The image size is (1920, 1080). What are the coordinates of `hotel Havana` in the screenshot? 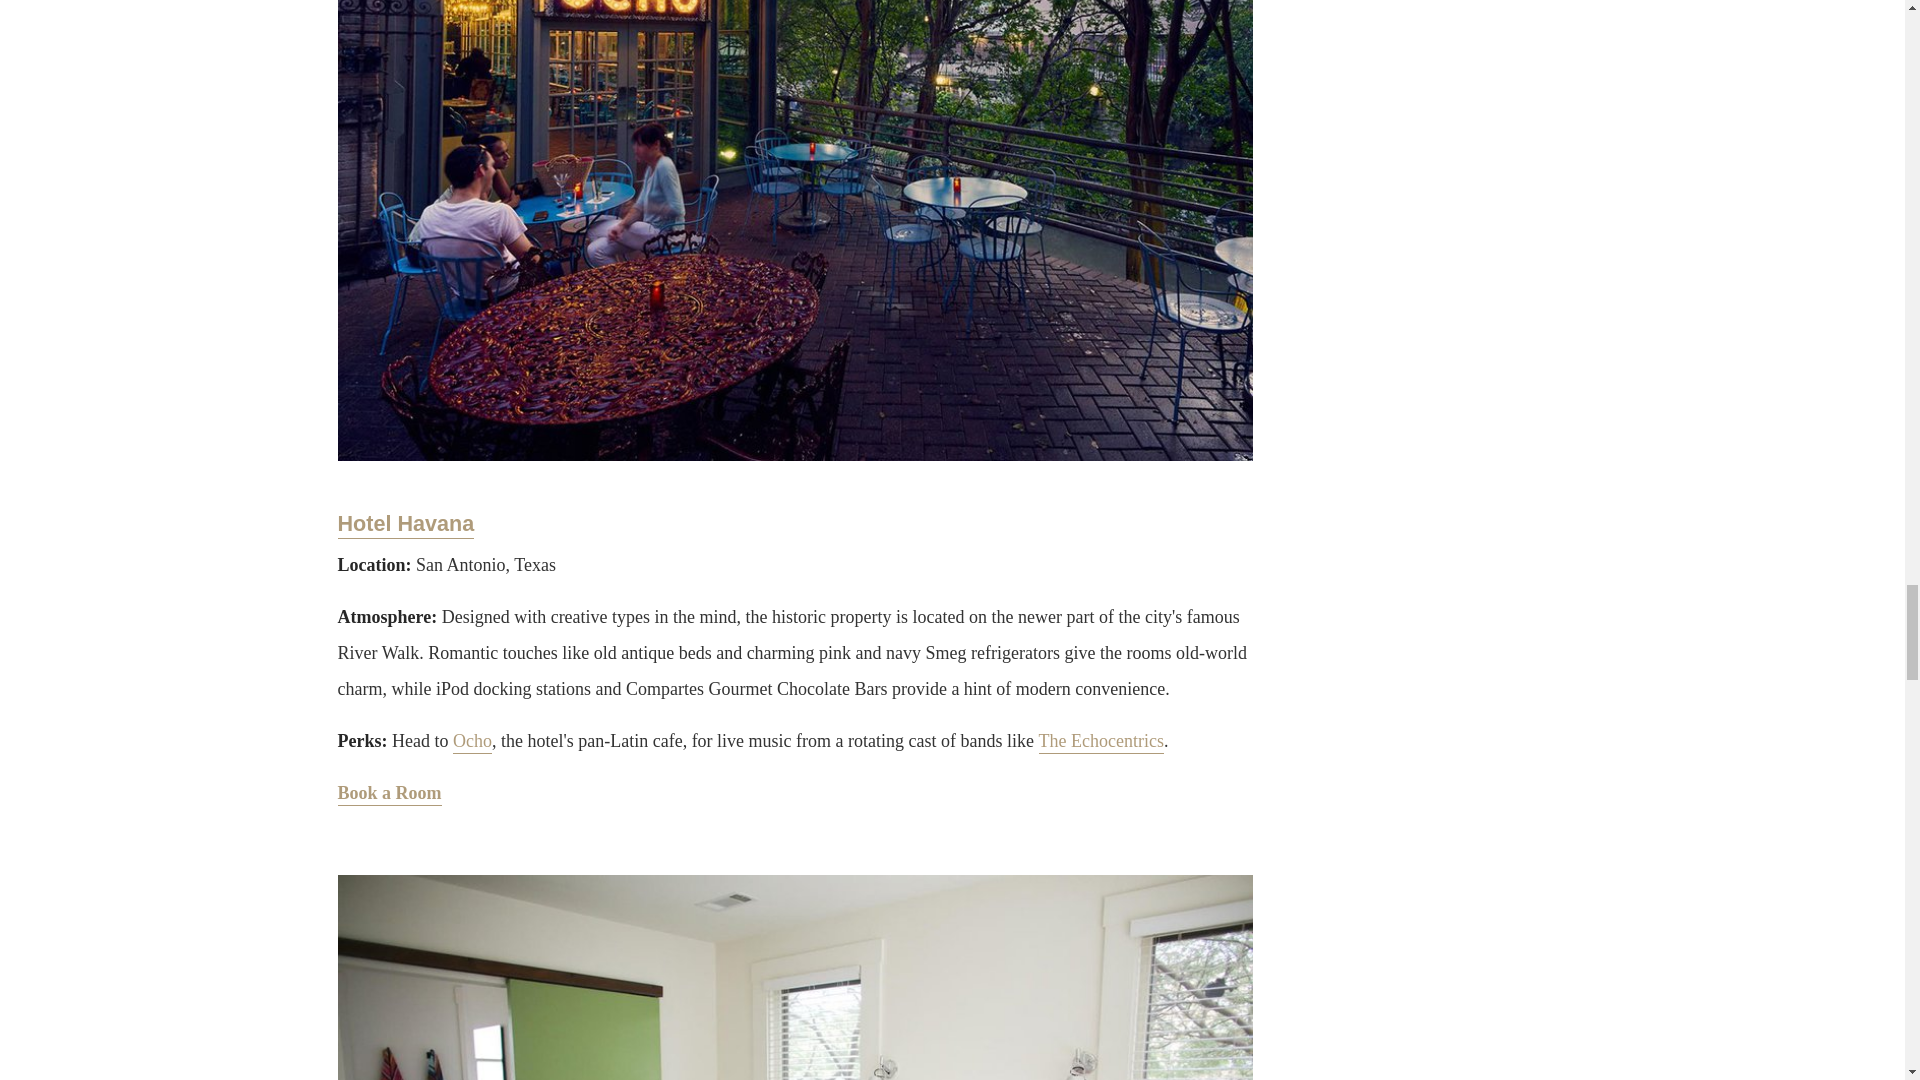 It's located at (406, 524).